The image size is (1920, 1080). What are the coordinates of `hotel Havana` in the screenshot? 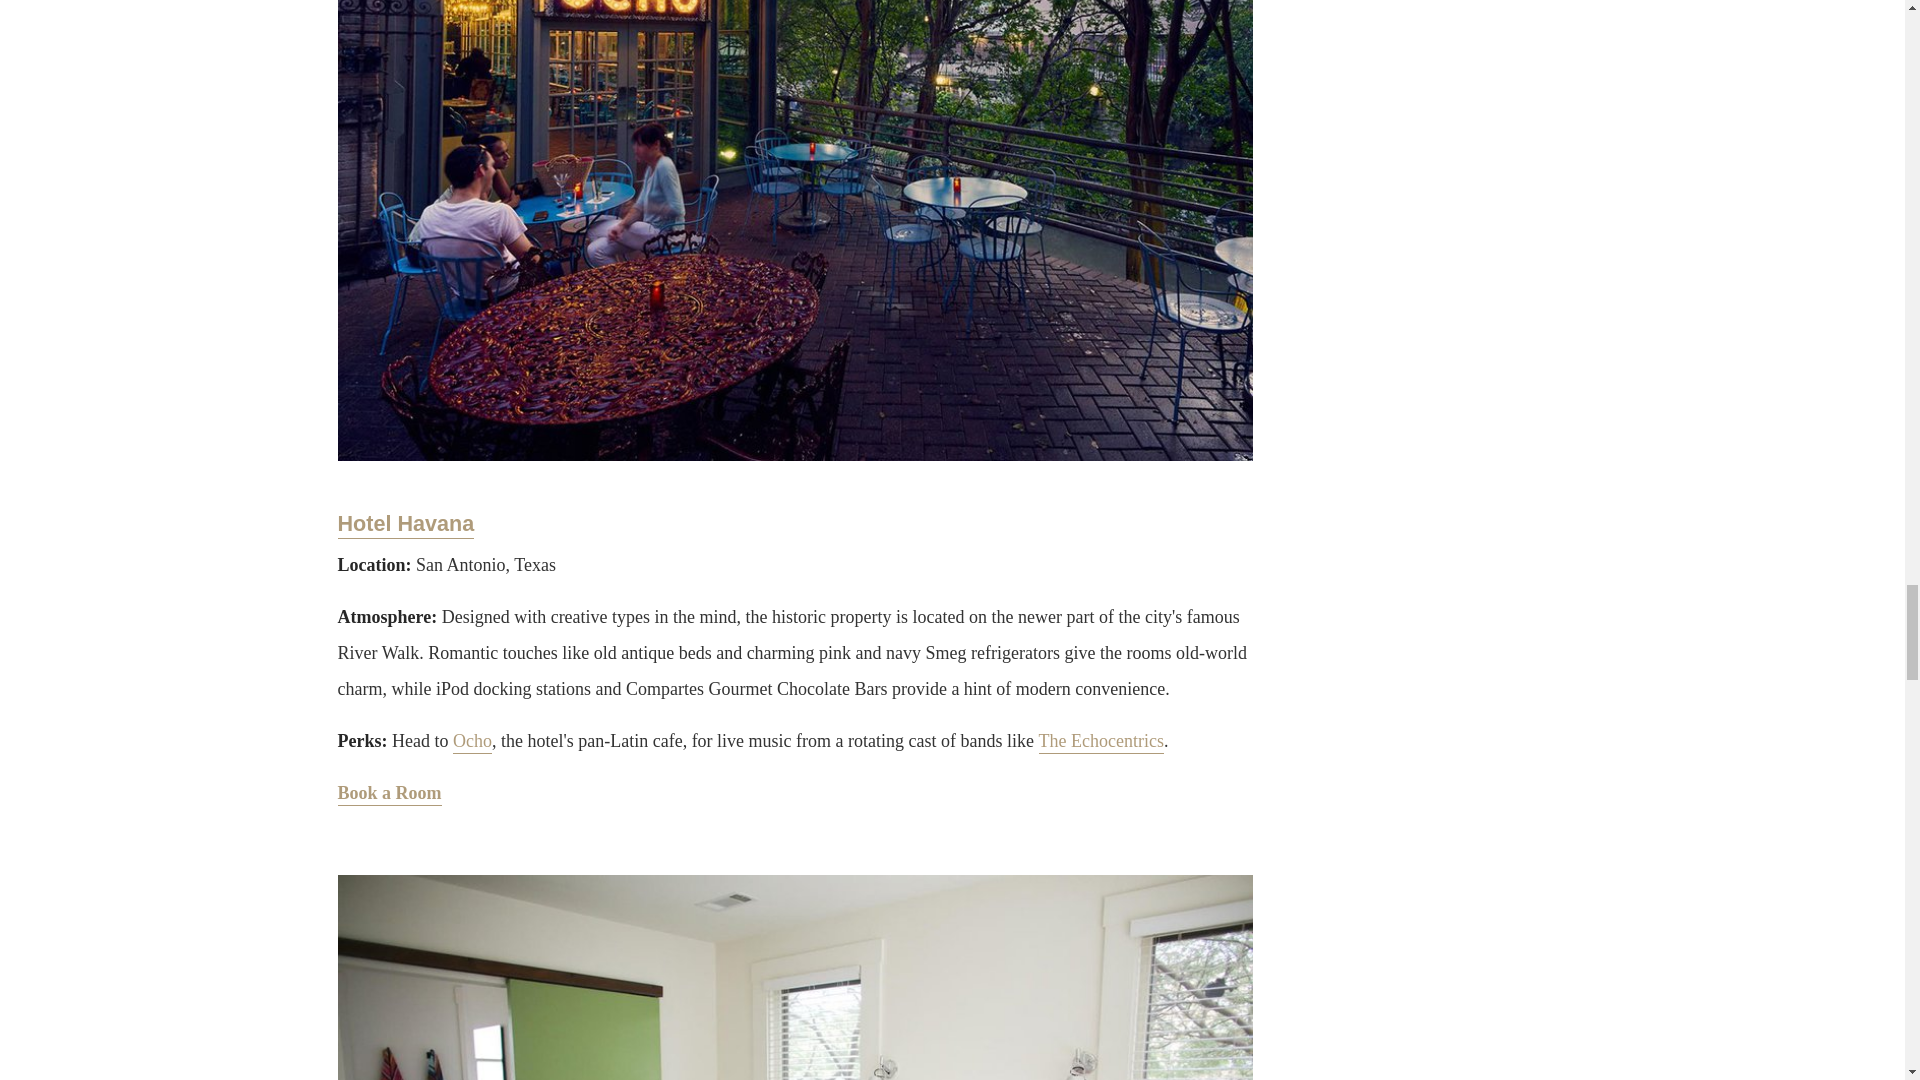 It's located at (406, 524).